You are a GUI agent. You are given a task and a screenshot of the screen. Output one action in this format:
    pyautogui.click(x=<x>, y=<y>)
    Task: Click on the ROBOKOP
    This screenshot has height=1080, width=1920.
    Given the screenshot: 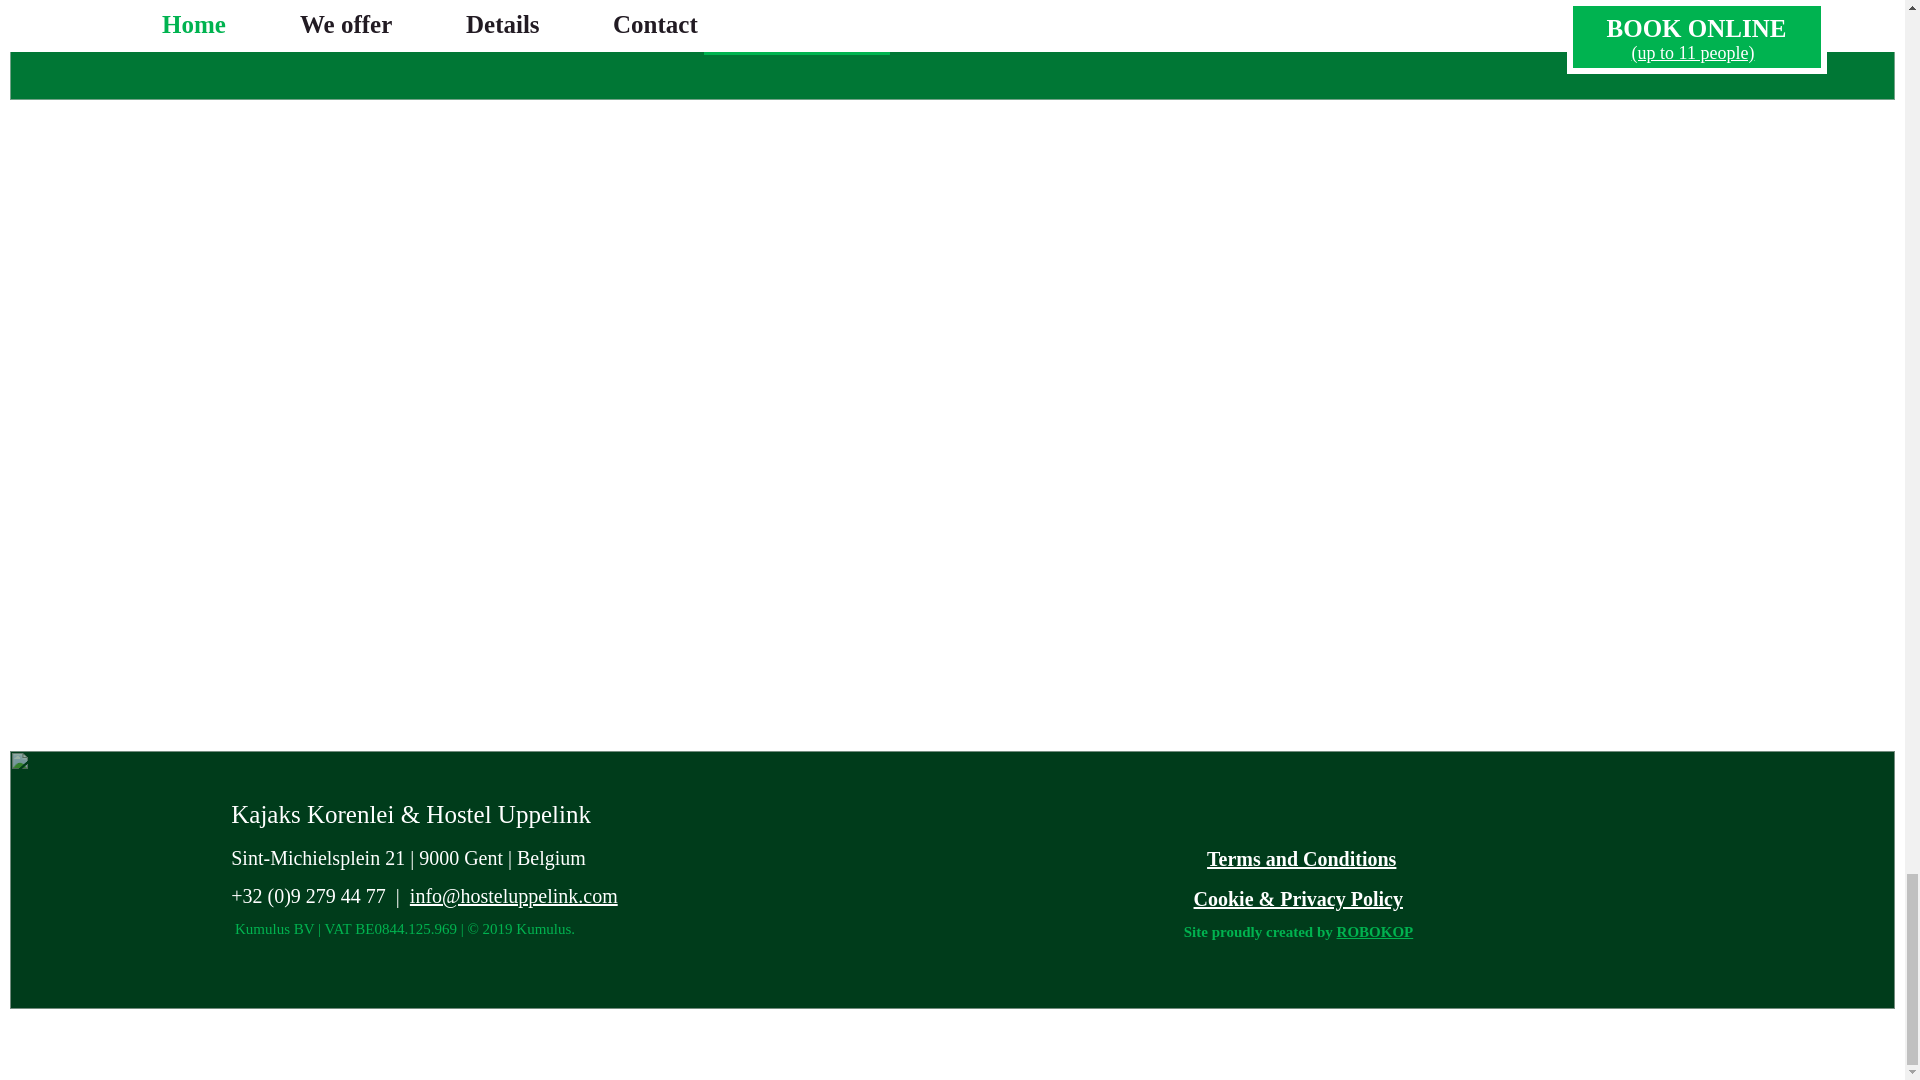 What is the action you would take?
    pyautogui.click(x=1374, y=932)
    